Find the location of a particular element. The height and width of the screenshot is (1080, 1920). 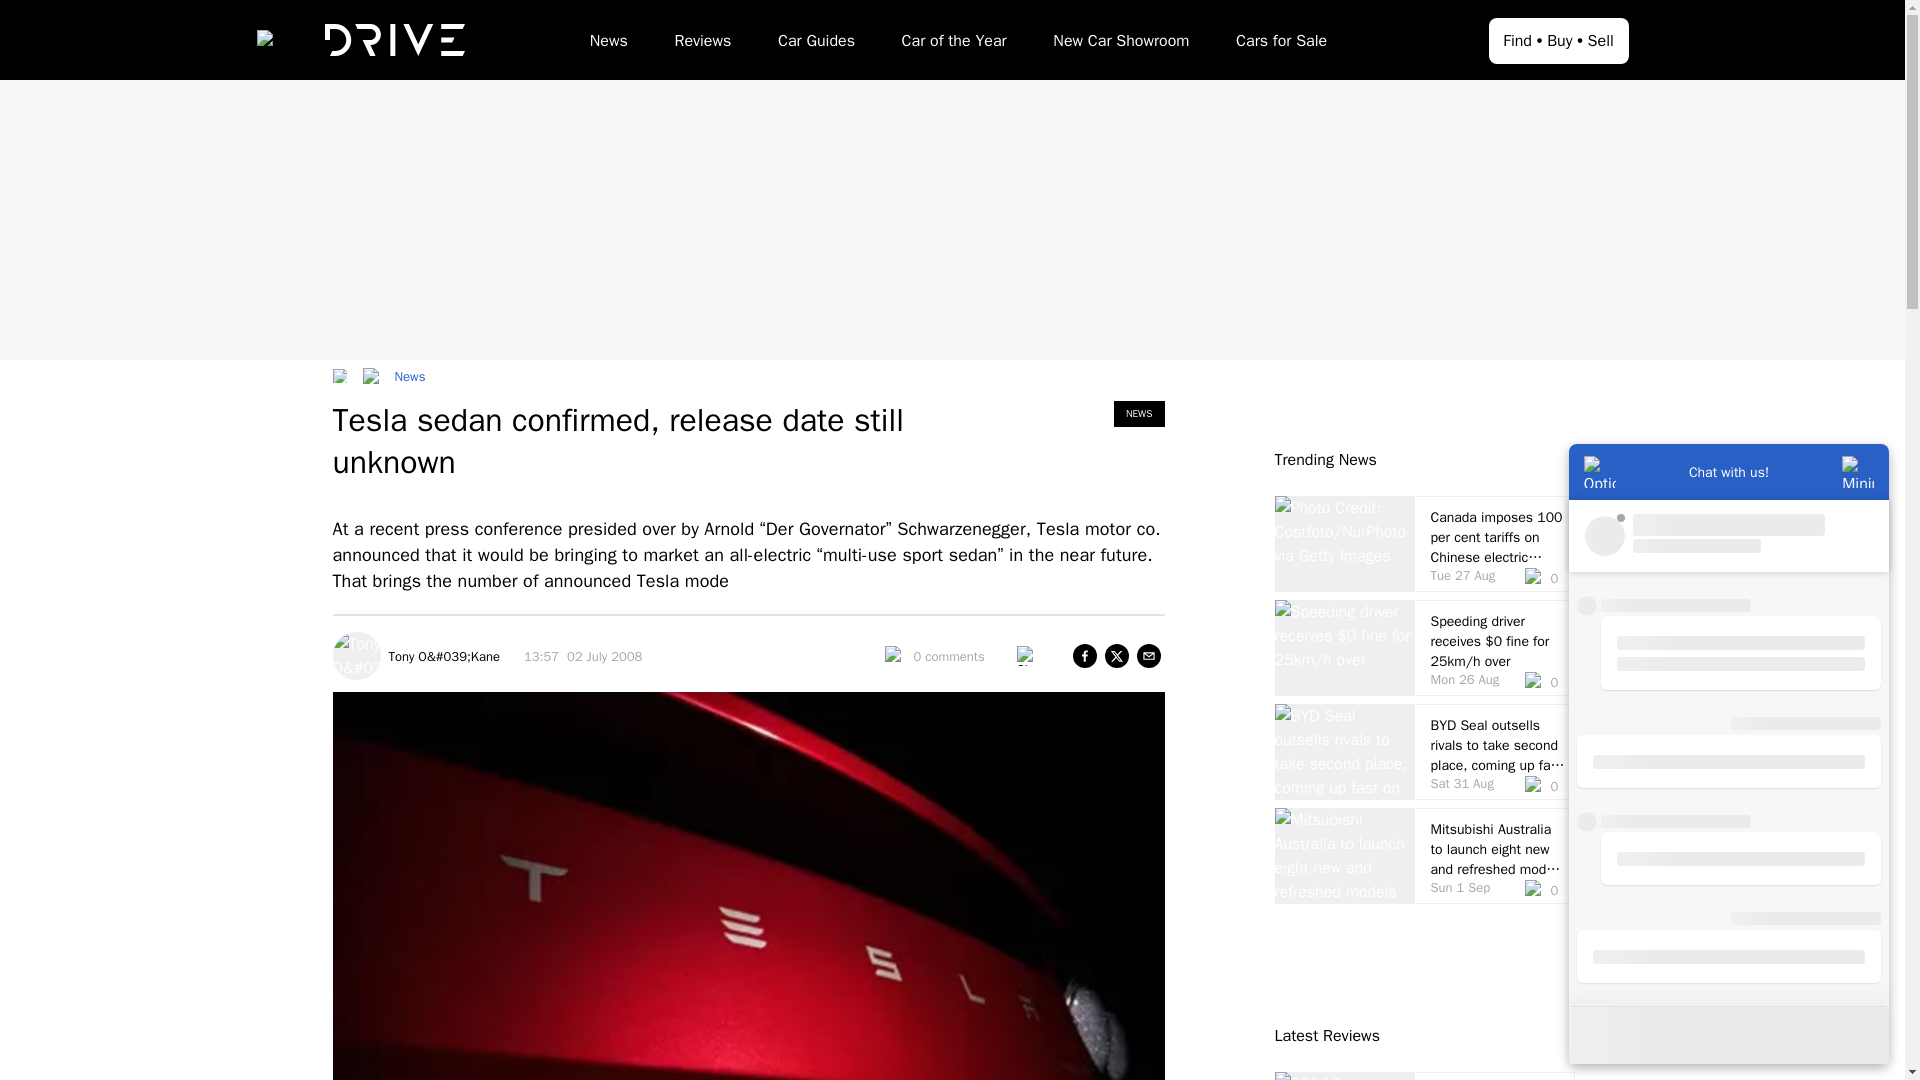

Share via e-mail is located at coordinates (1148, 656).